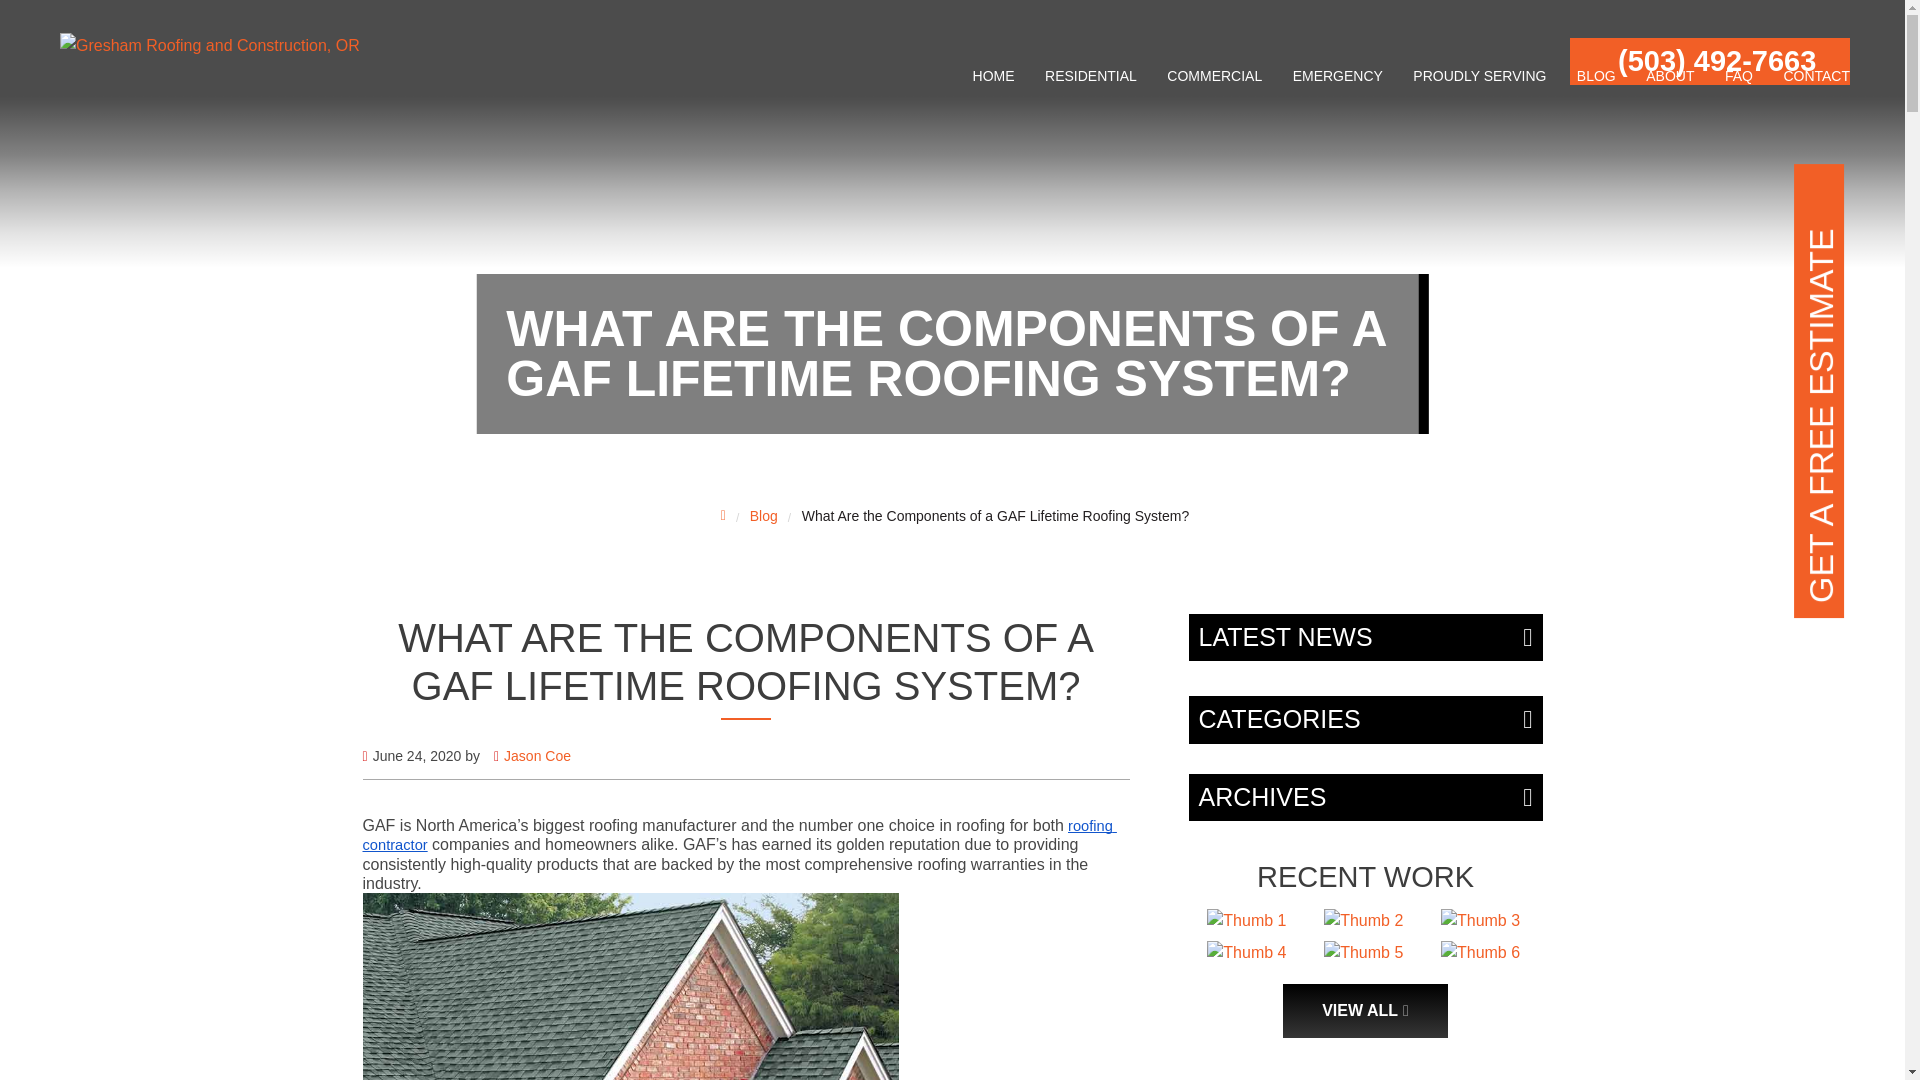 The height and width of the screenshot is (1080, 1920). Describe the element at coordinates (1480, 921) in the screenshot. I see `thumb-3` at that location.